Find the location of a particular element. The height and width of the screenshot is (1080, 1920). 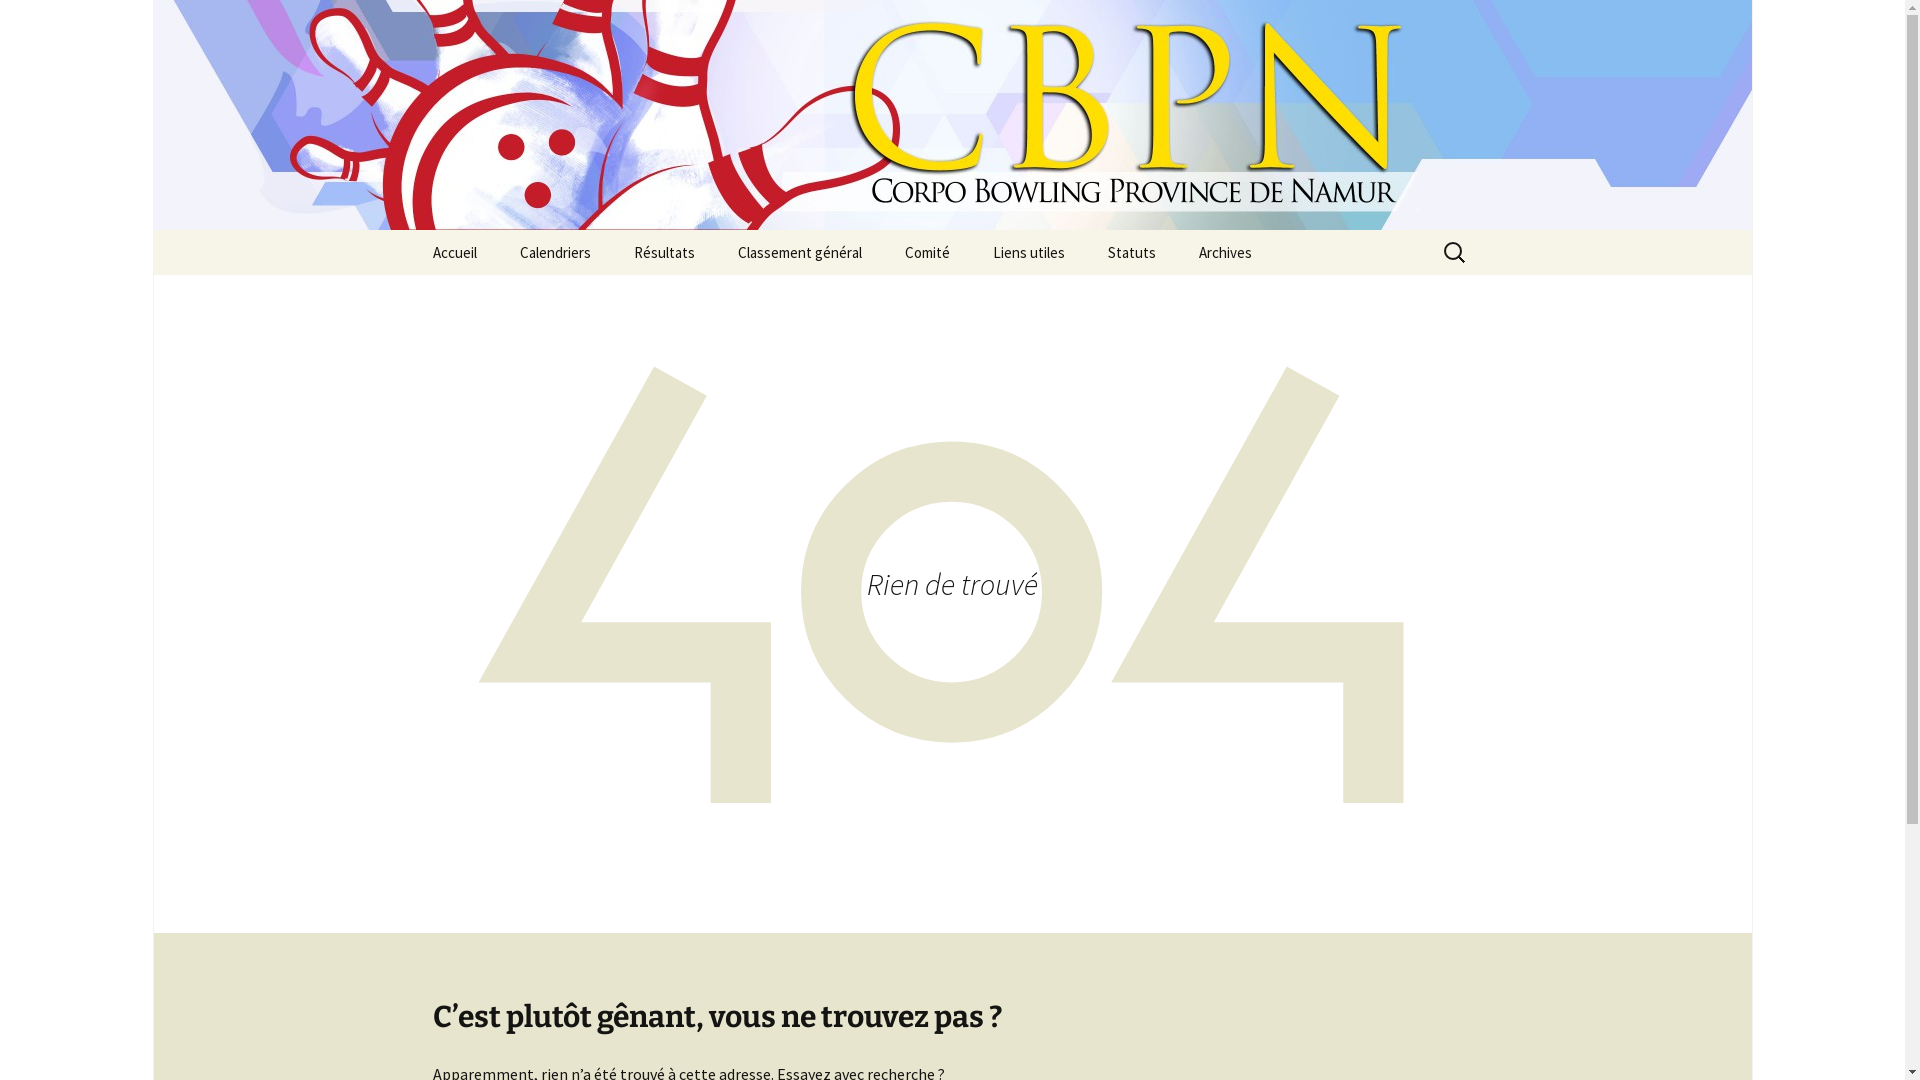

Calendriers is located at coordinates (556, 252).